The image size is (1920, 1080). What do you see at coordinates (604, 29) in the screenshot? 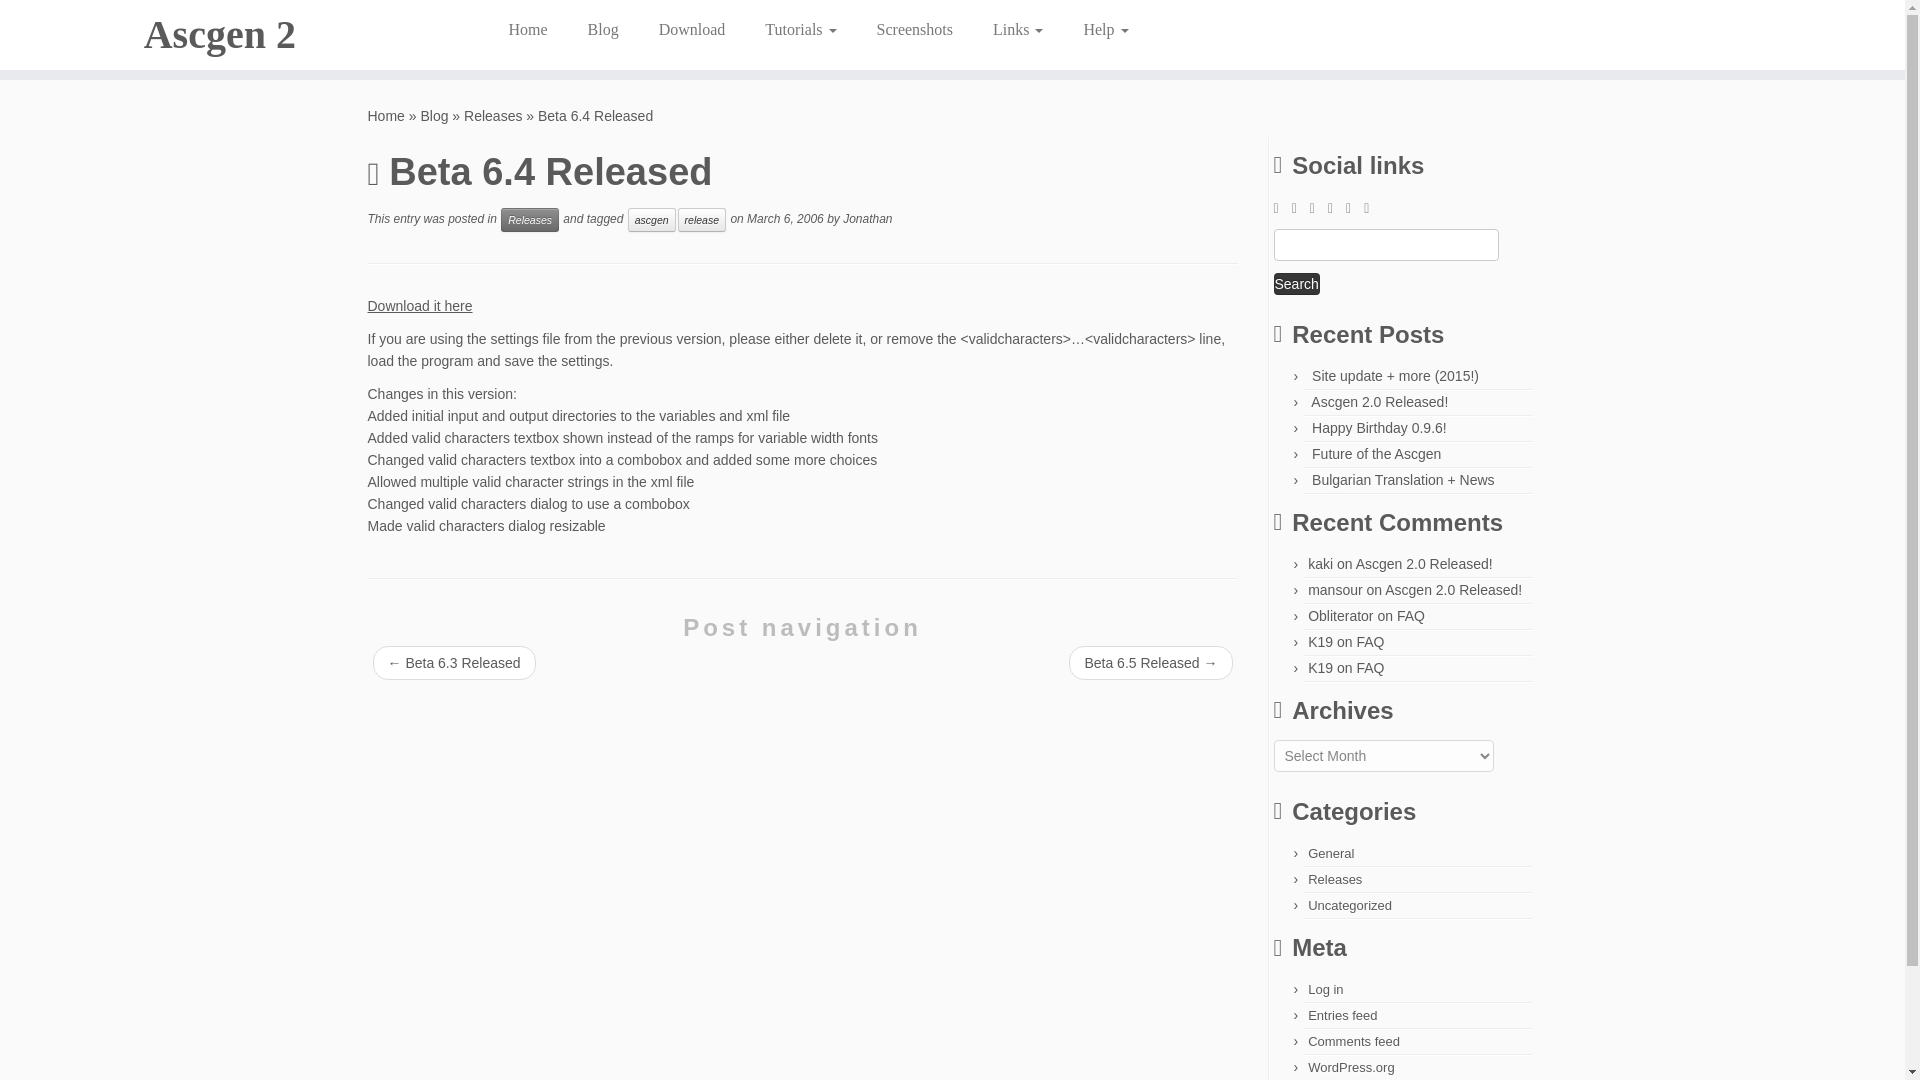
I see `Blog` at bounding box center [604, 29].